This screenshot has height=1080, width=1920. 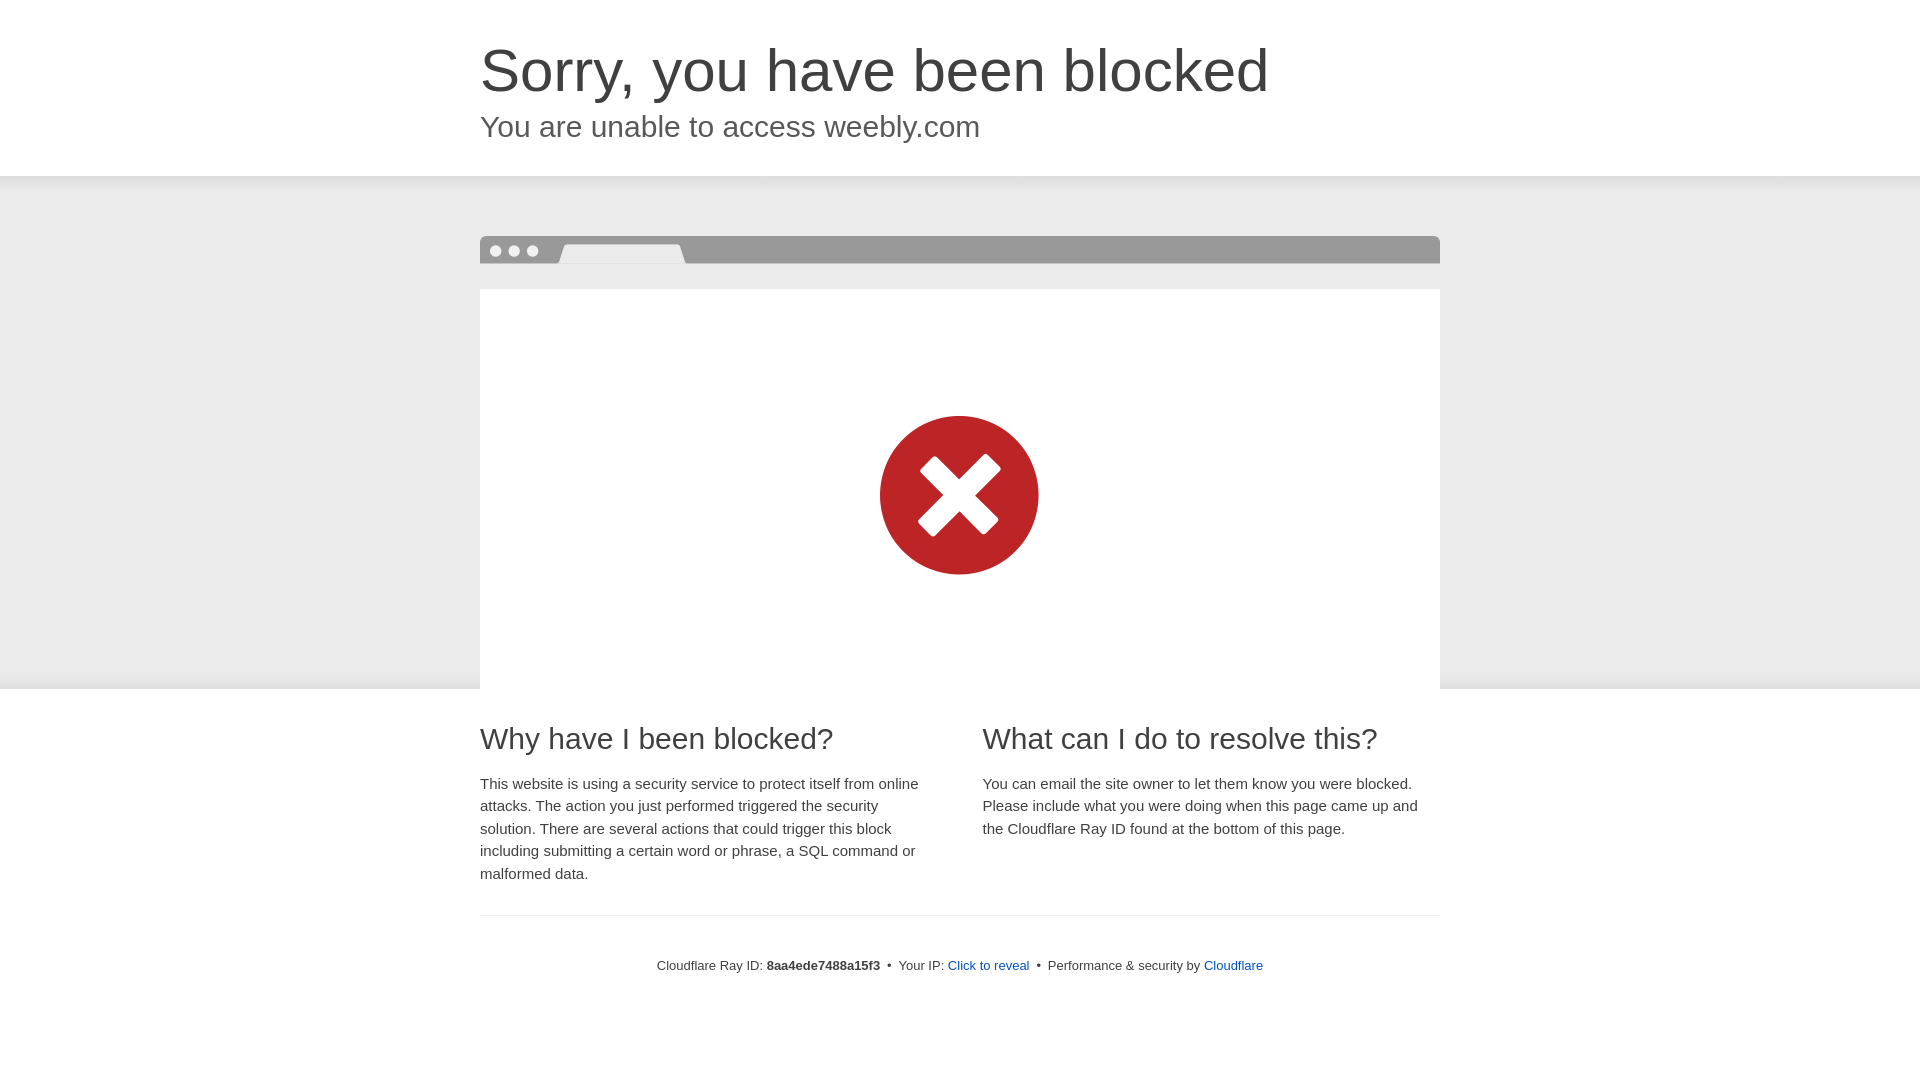 What do you see at coordinates (988, 966) in the screenshot?
I see `Click to reveal` at bounding box center [988, 966].